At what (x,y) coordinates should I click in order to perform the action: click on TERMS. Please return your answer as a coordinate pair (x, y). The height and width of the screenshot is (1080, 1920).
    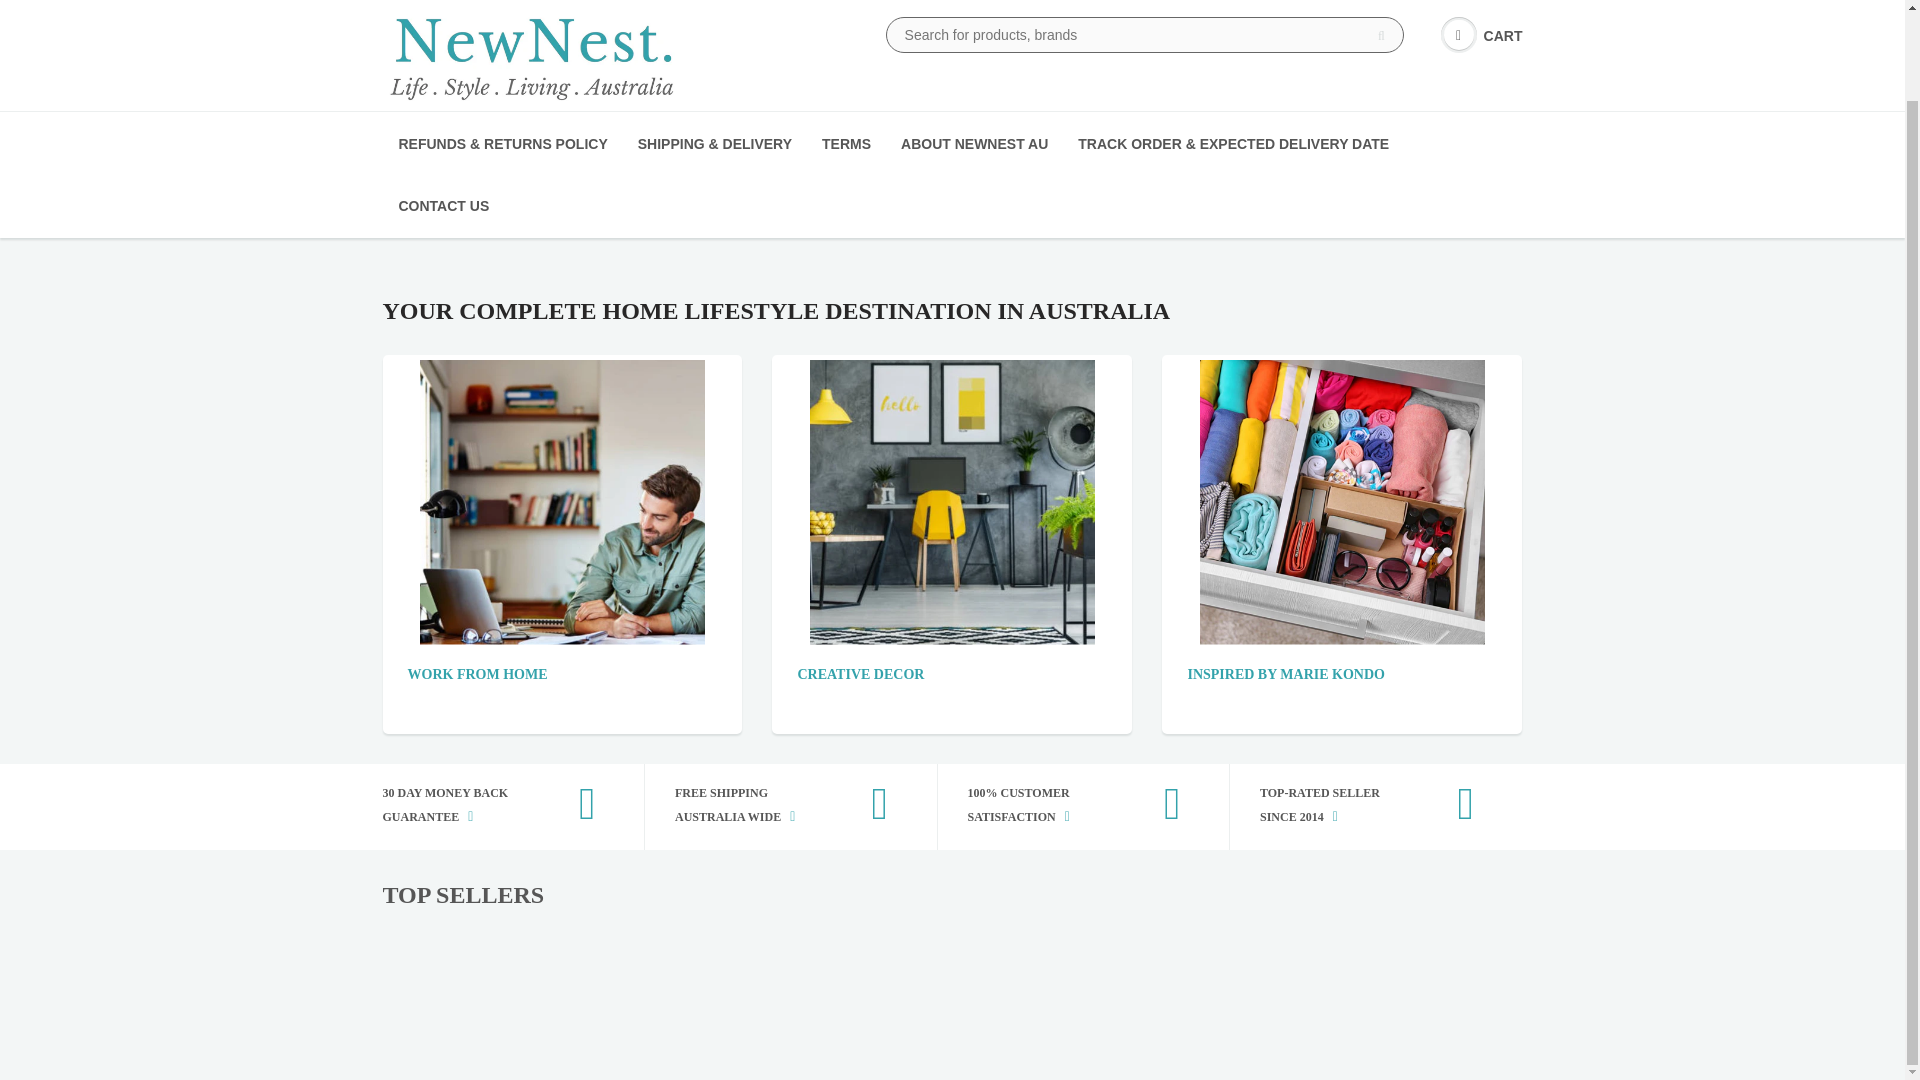
    Looking at the image, I should click on (846, 144).